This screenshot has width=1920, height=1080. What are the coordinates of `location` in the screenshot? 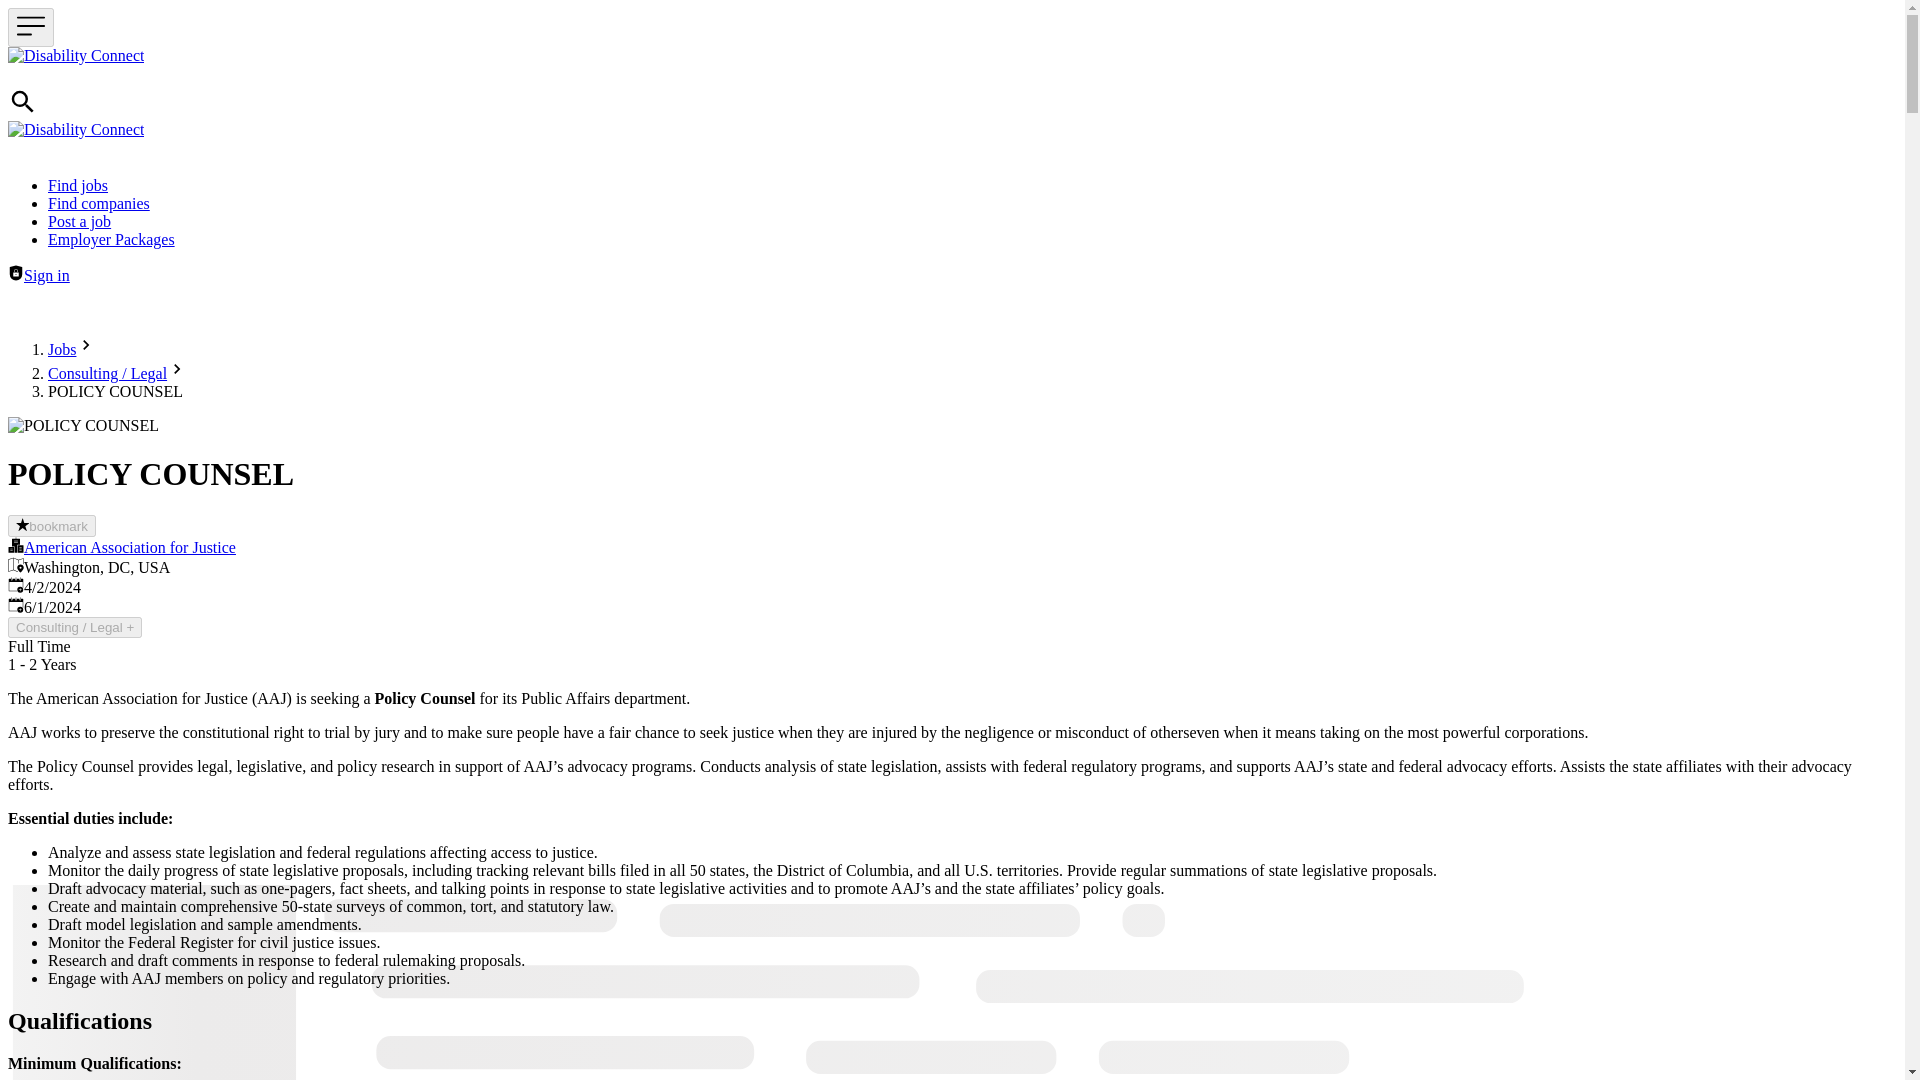 It's located at (15, 565).